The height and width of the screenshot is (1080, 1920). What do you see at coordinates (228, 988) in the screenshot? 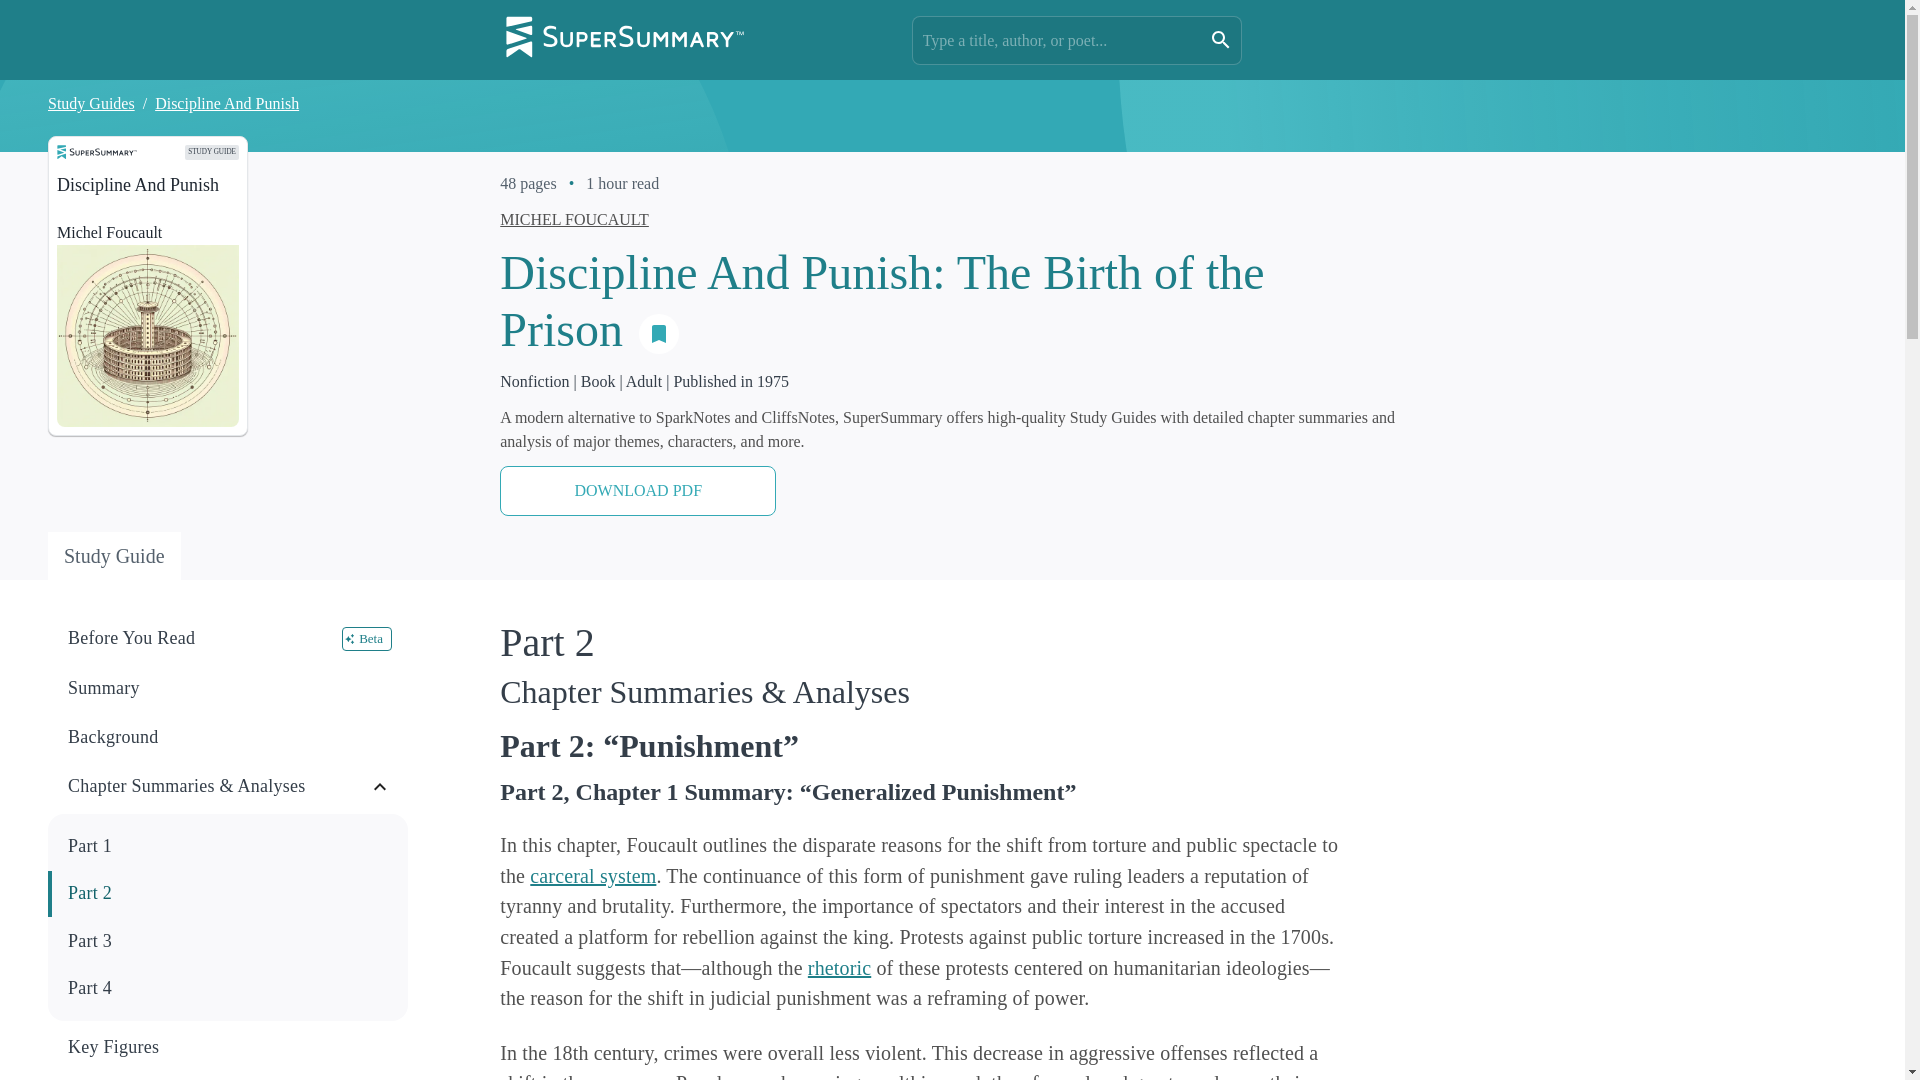
I see `Part 4` at bounding box center [228, 988].